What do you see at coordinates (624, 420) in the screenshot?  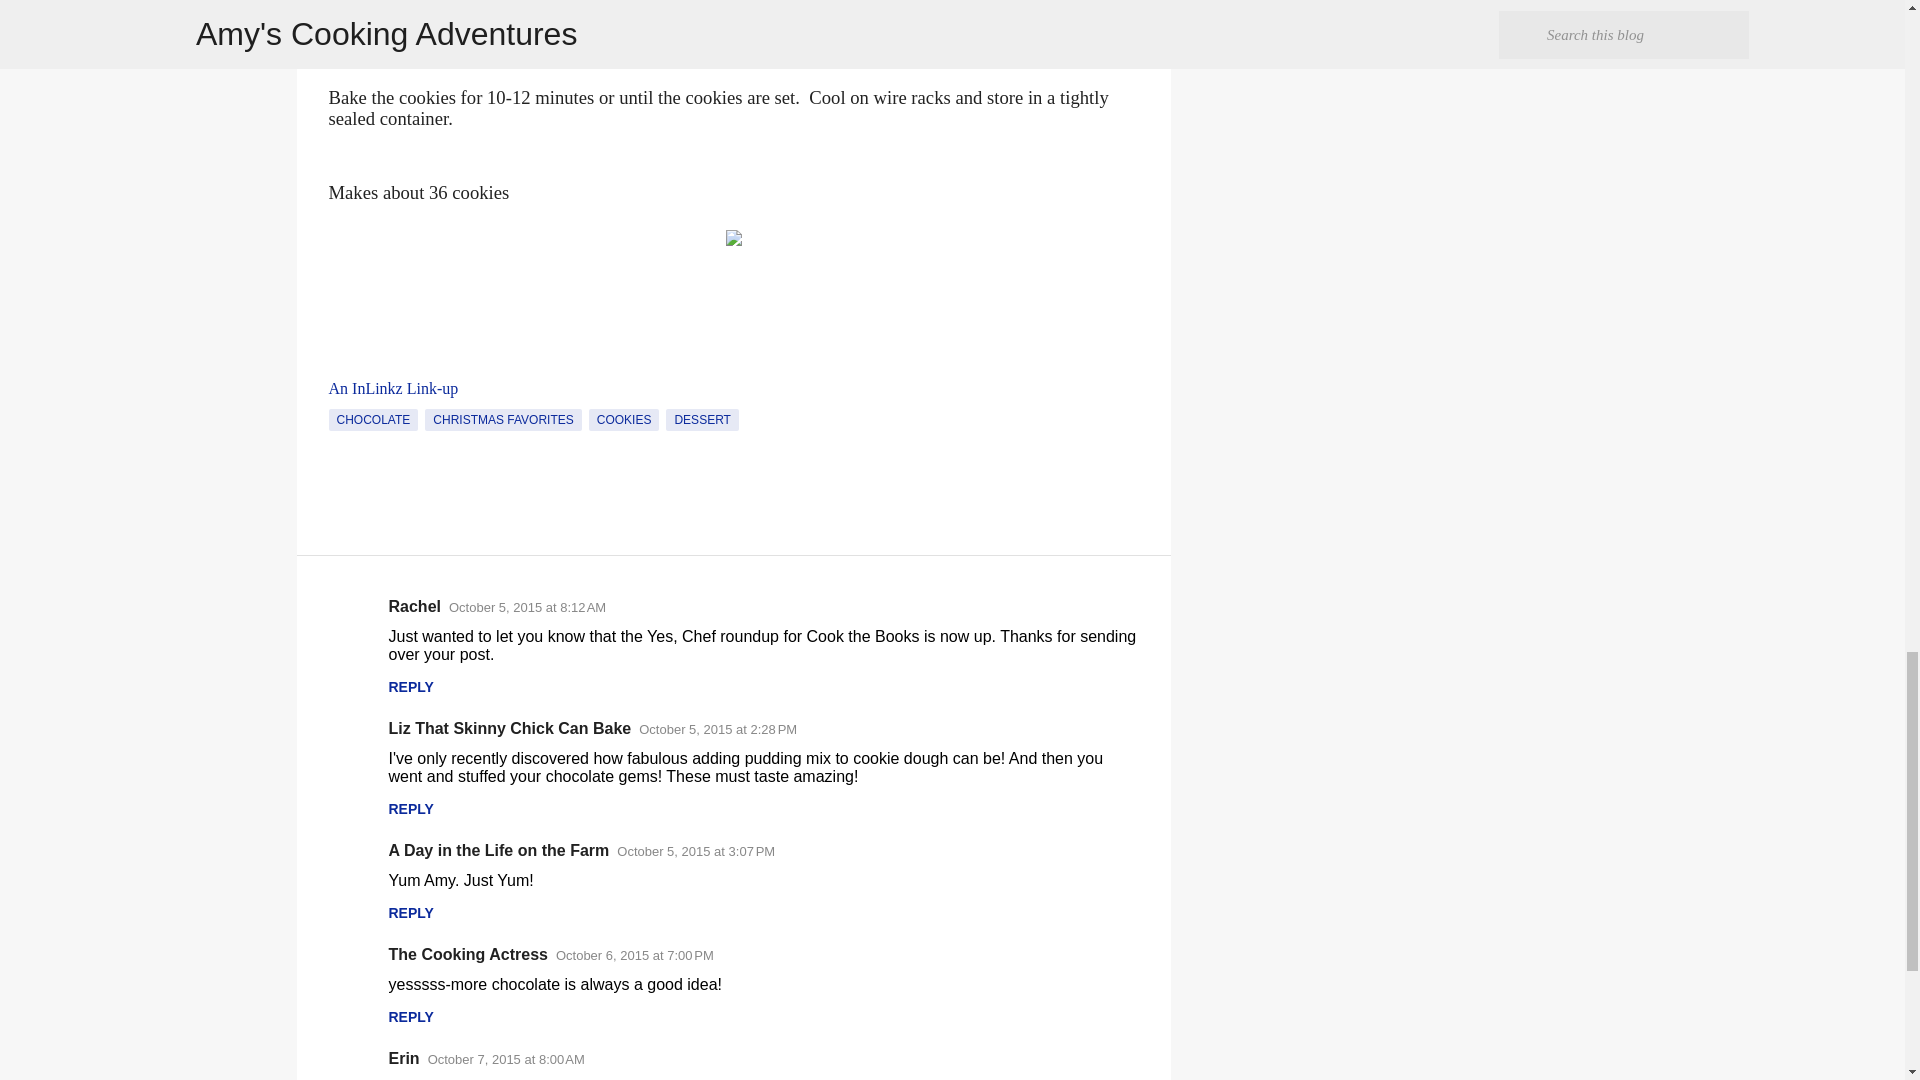 I see `COOKIES` at bounding box center [624, 420].